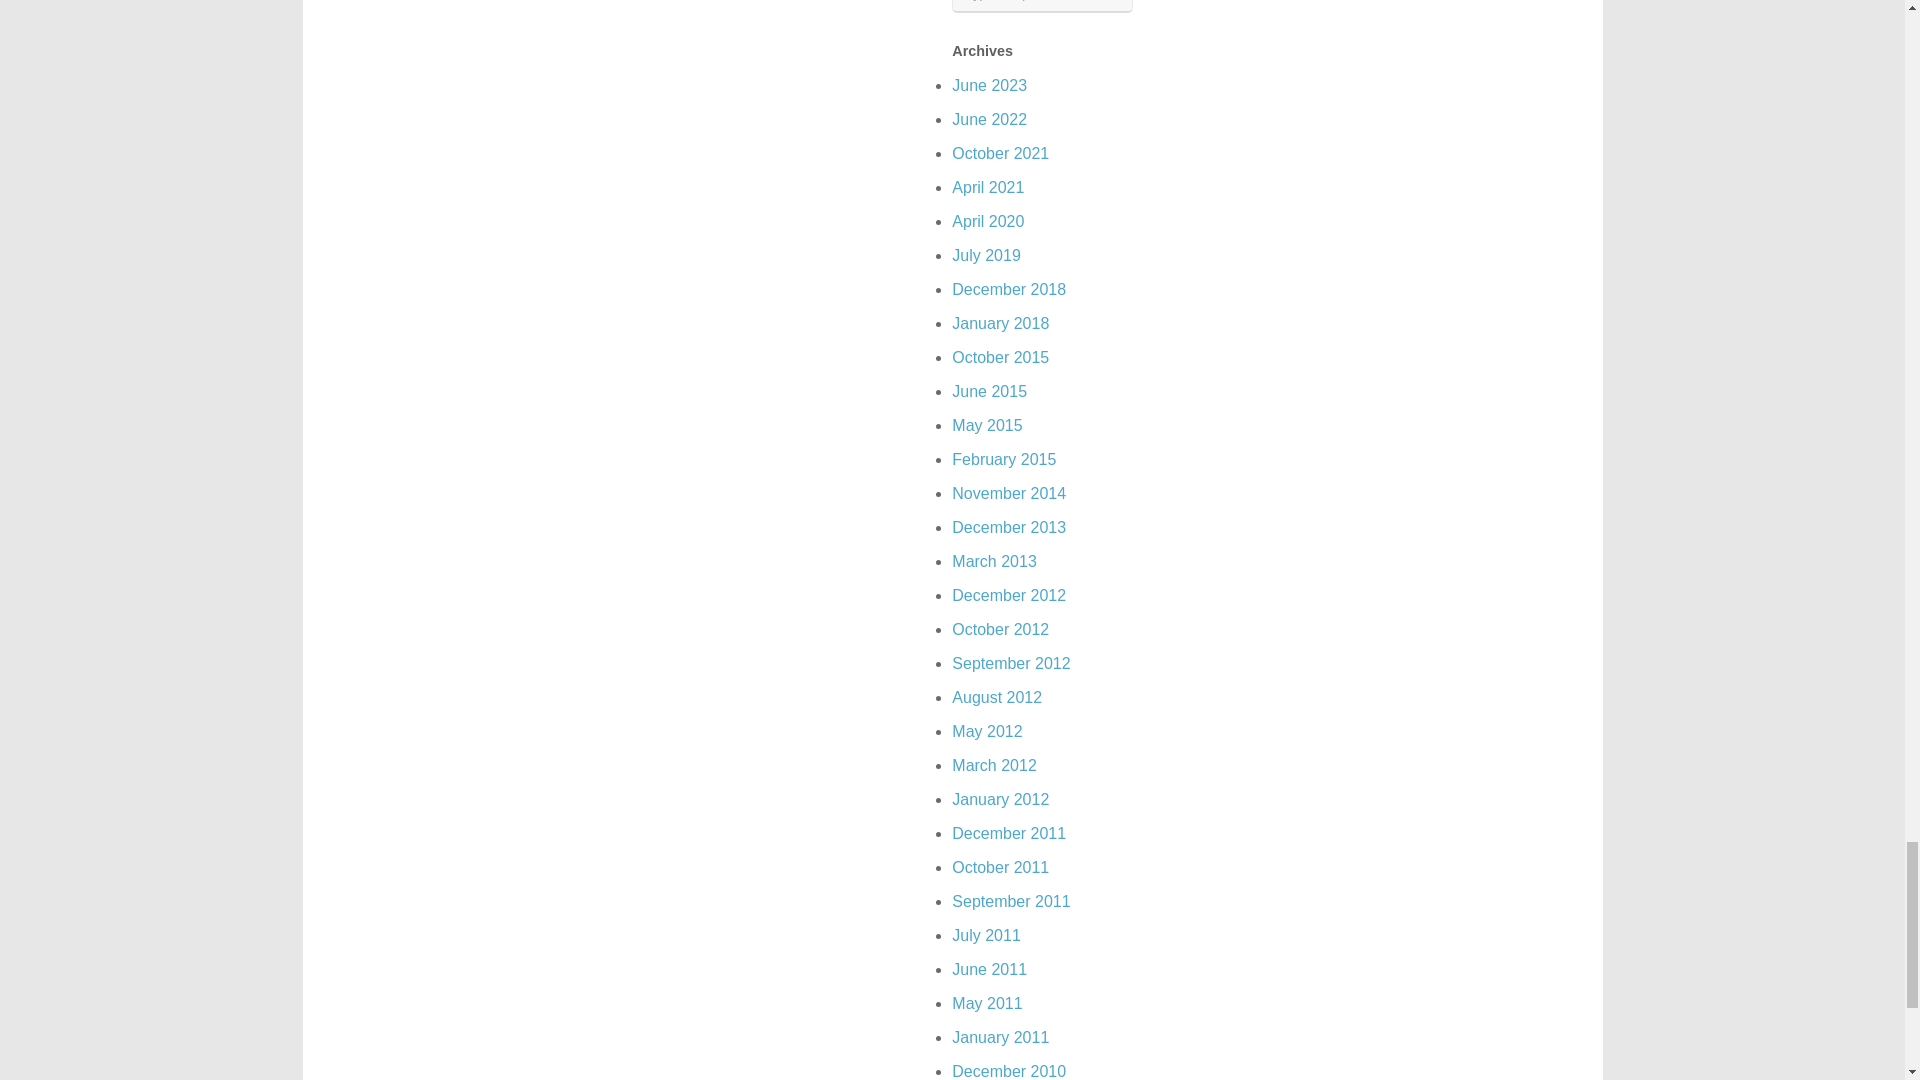  I want to click on April 2021, so click(988, 187).